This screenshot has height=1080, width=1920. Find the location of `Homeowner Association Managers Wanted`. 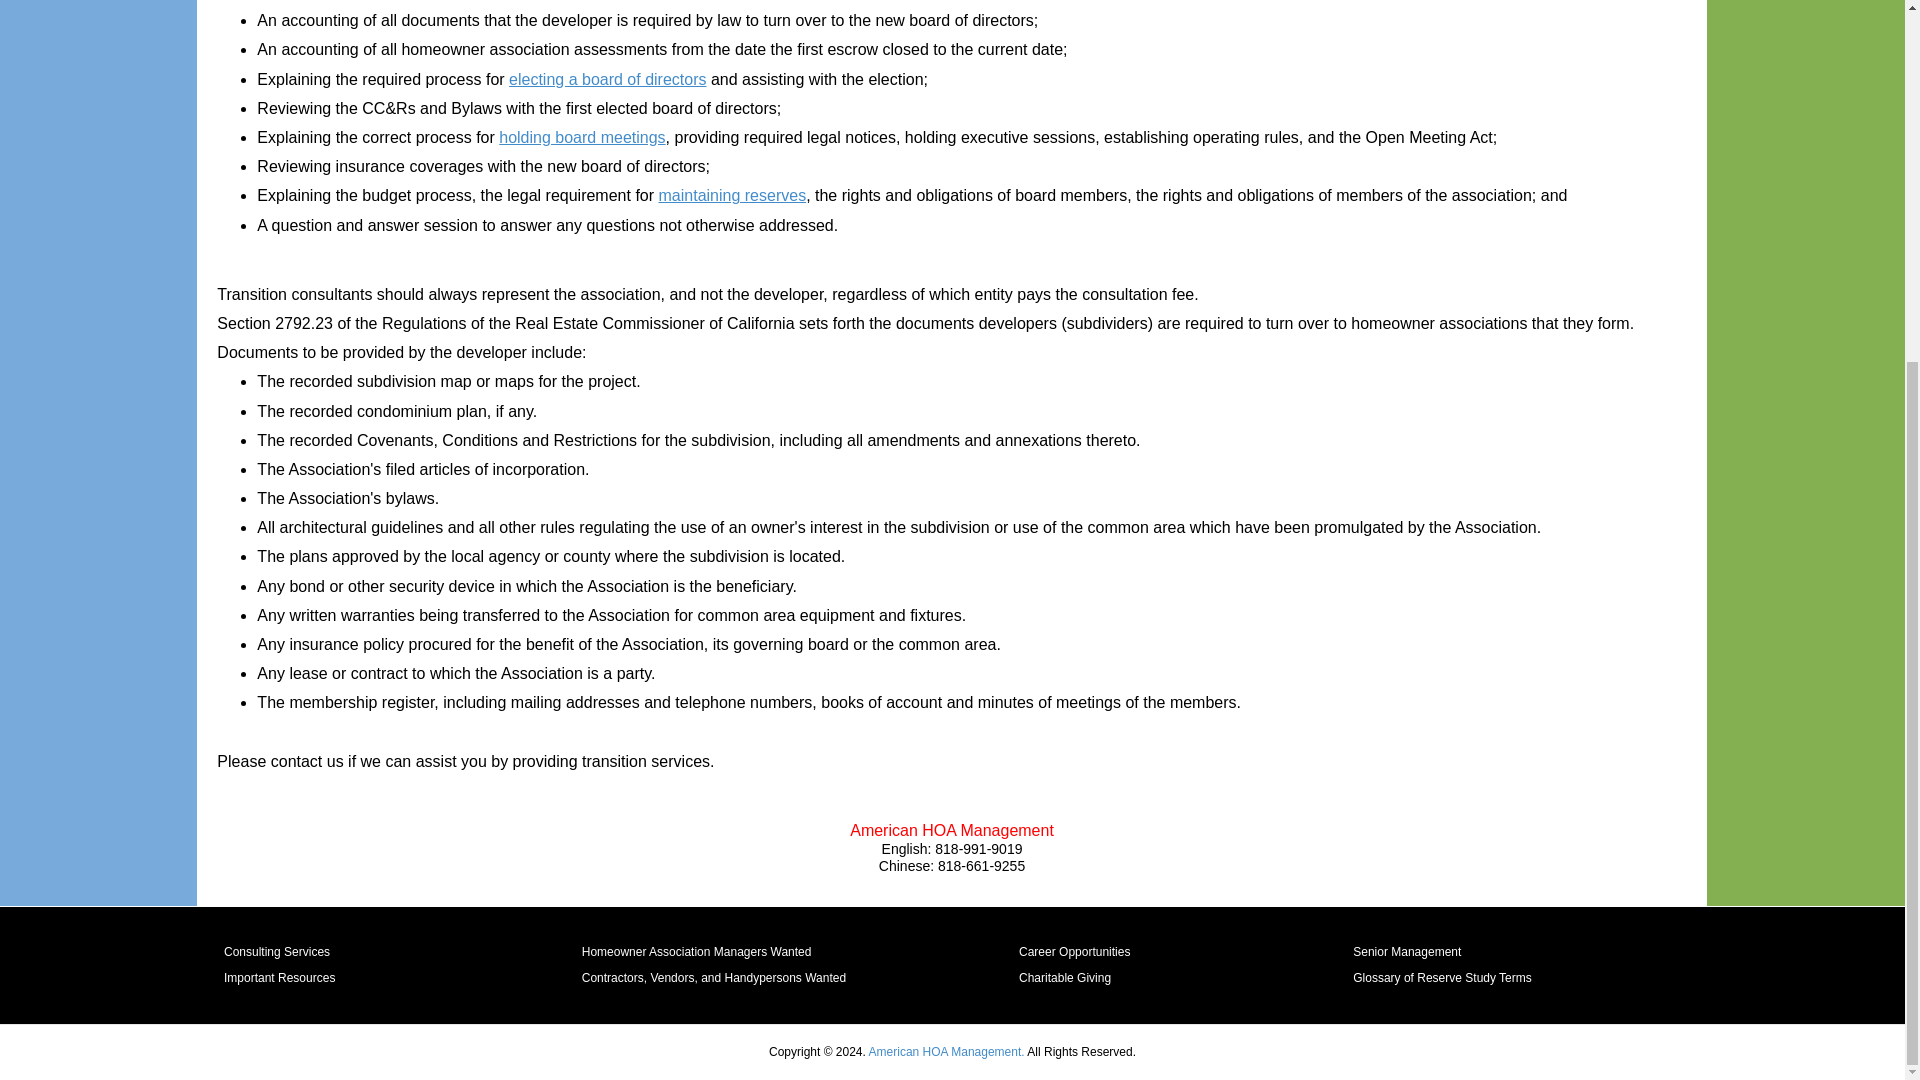

Homeowner Association Managers Wanted is located at coordinates (810, 952).